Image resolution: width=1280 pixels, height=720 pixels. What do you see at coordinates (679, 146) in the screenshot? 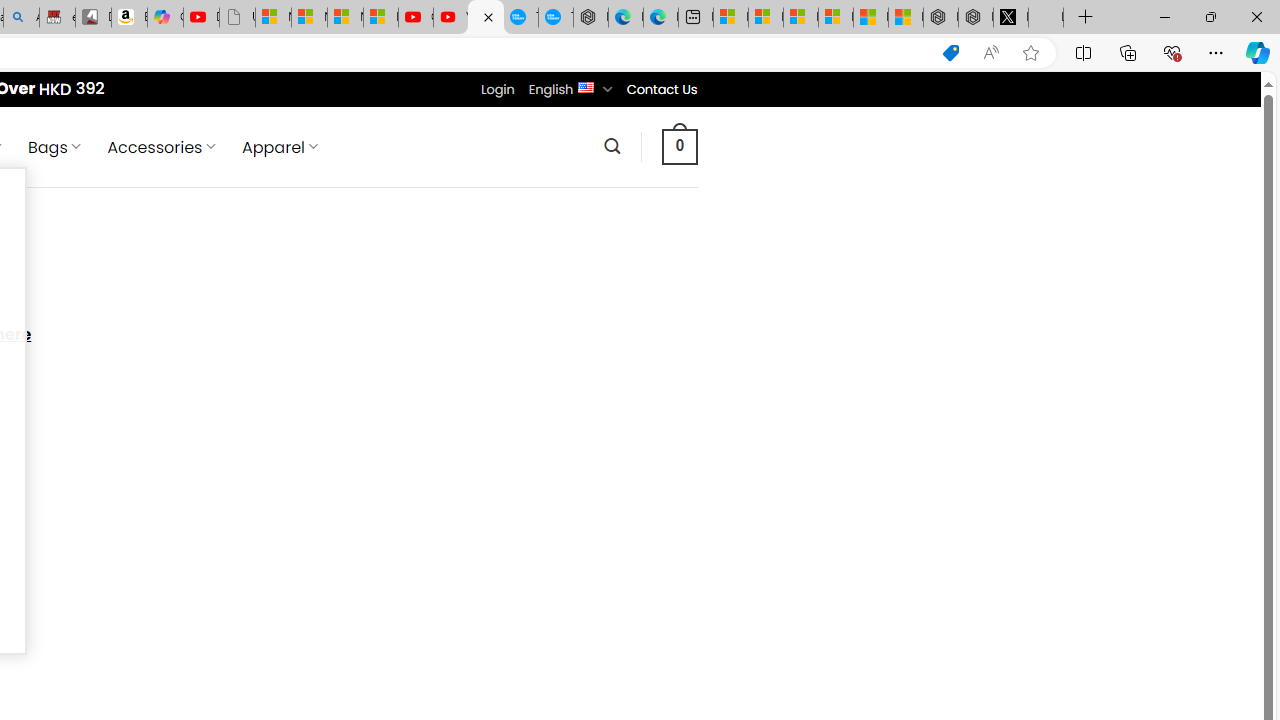
I see `  0  ` at bounding box center [679, 146].